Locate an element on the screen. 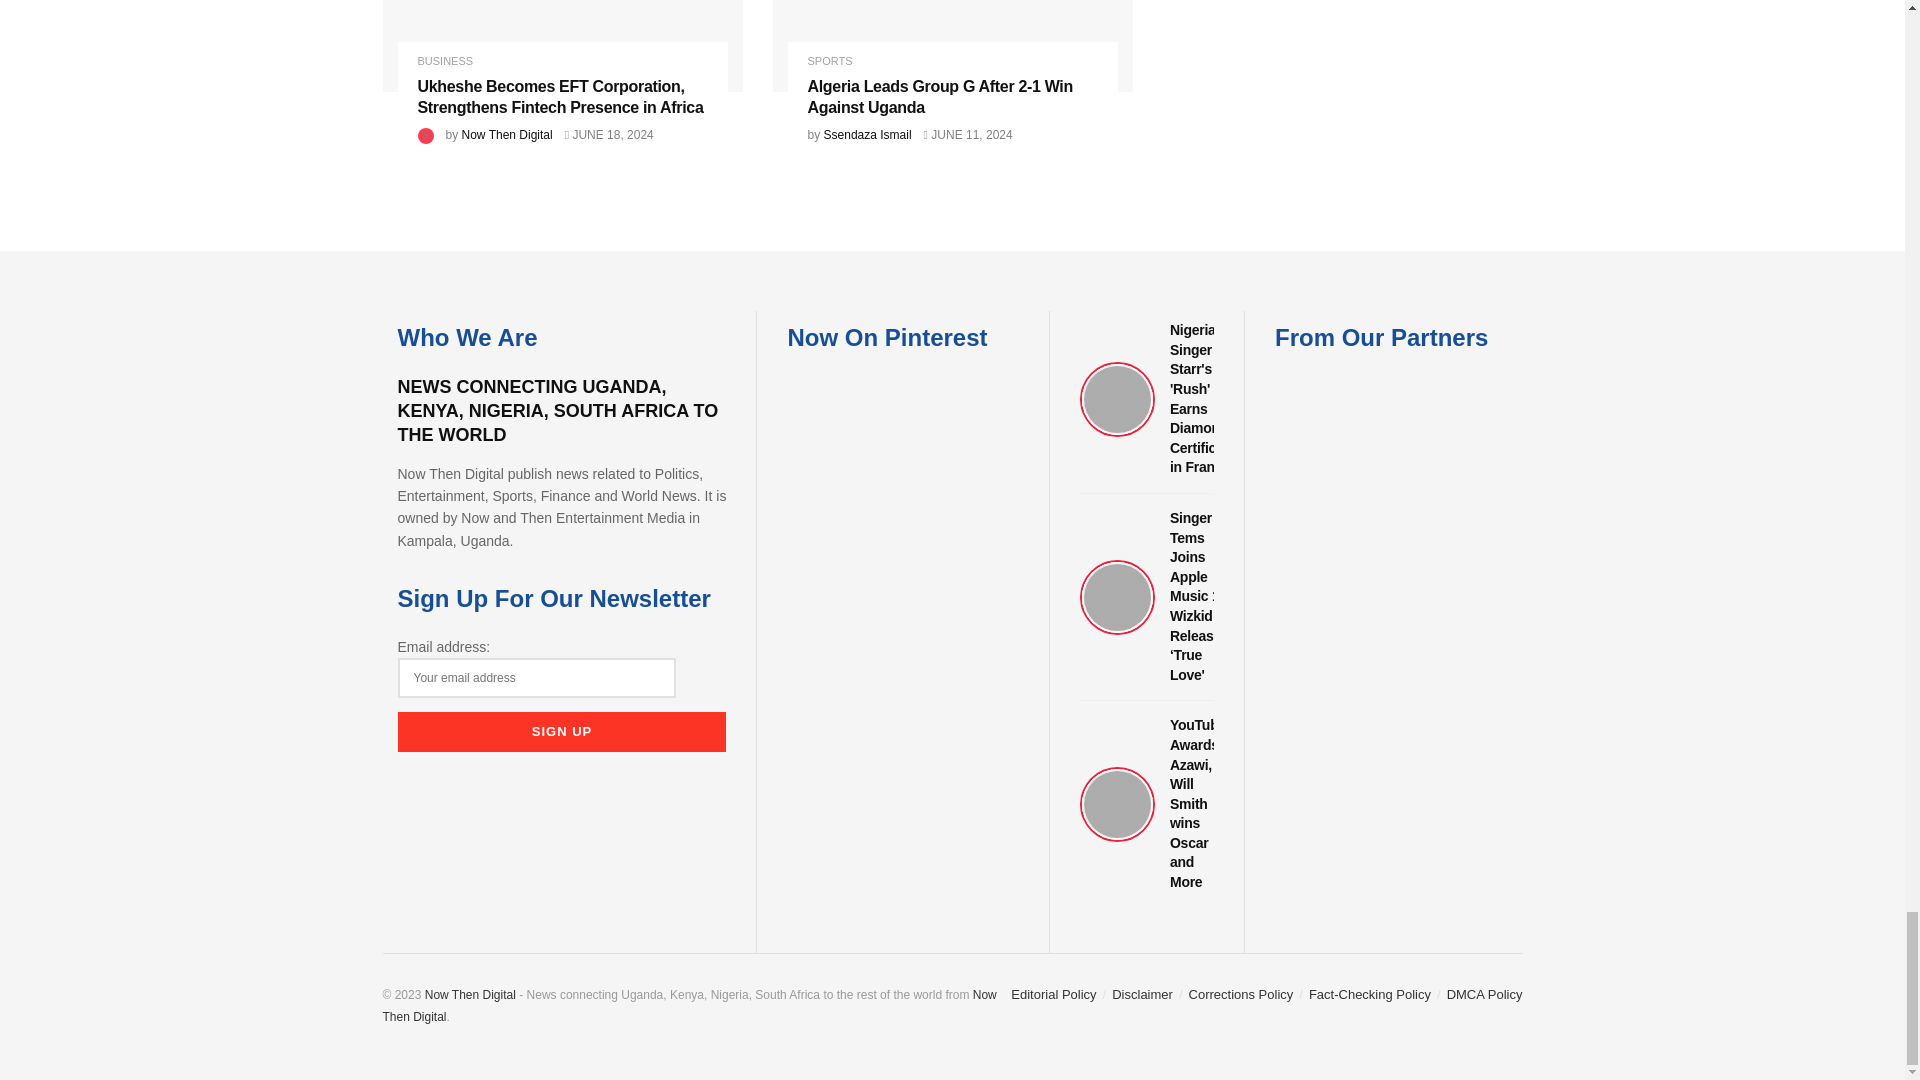 This screenshot has width=1920, height=1080. YouTube Awards Azawi, Will Smith wins Oscar and More is located at coordinates (1146, 804).